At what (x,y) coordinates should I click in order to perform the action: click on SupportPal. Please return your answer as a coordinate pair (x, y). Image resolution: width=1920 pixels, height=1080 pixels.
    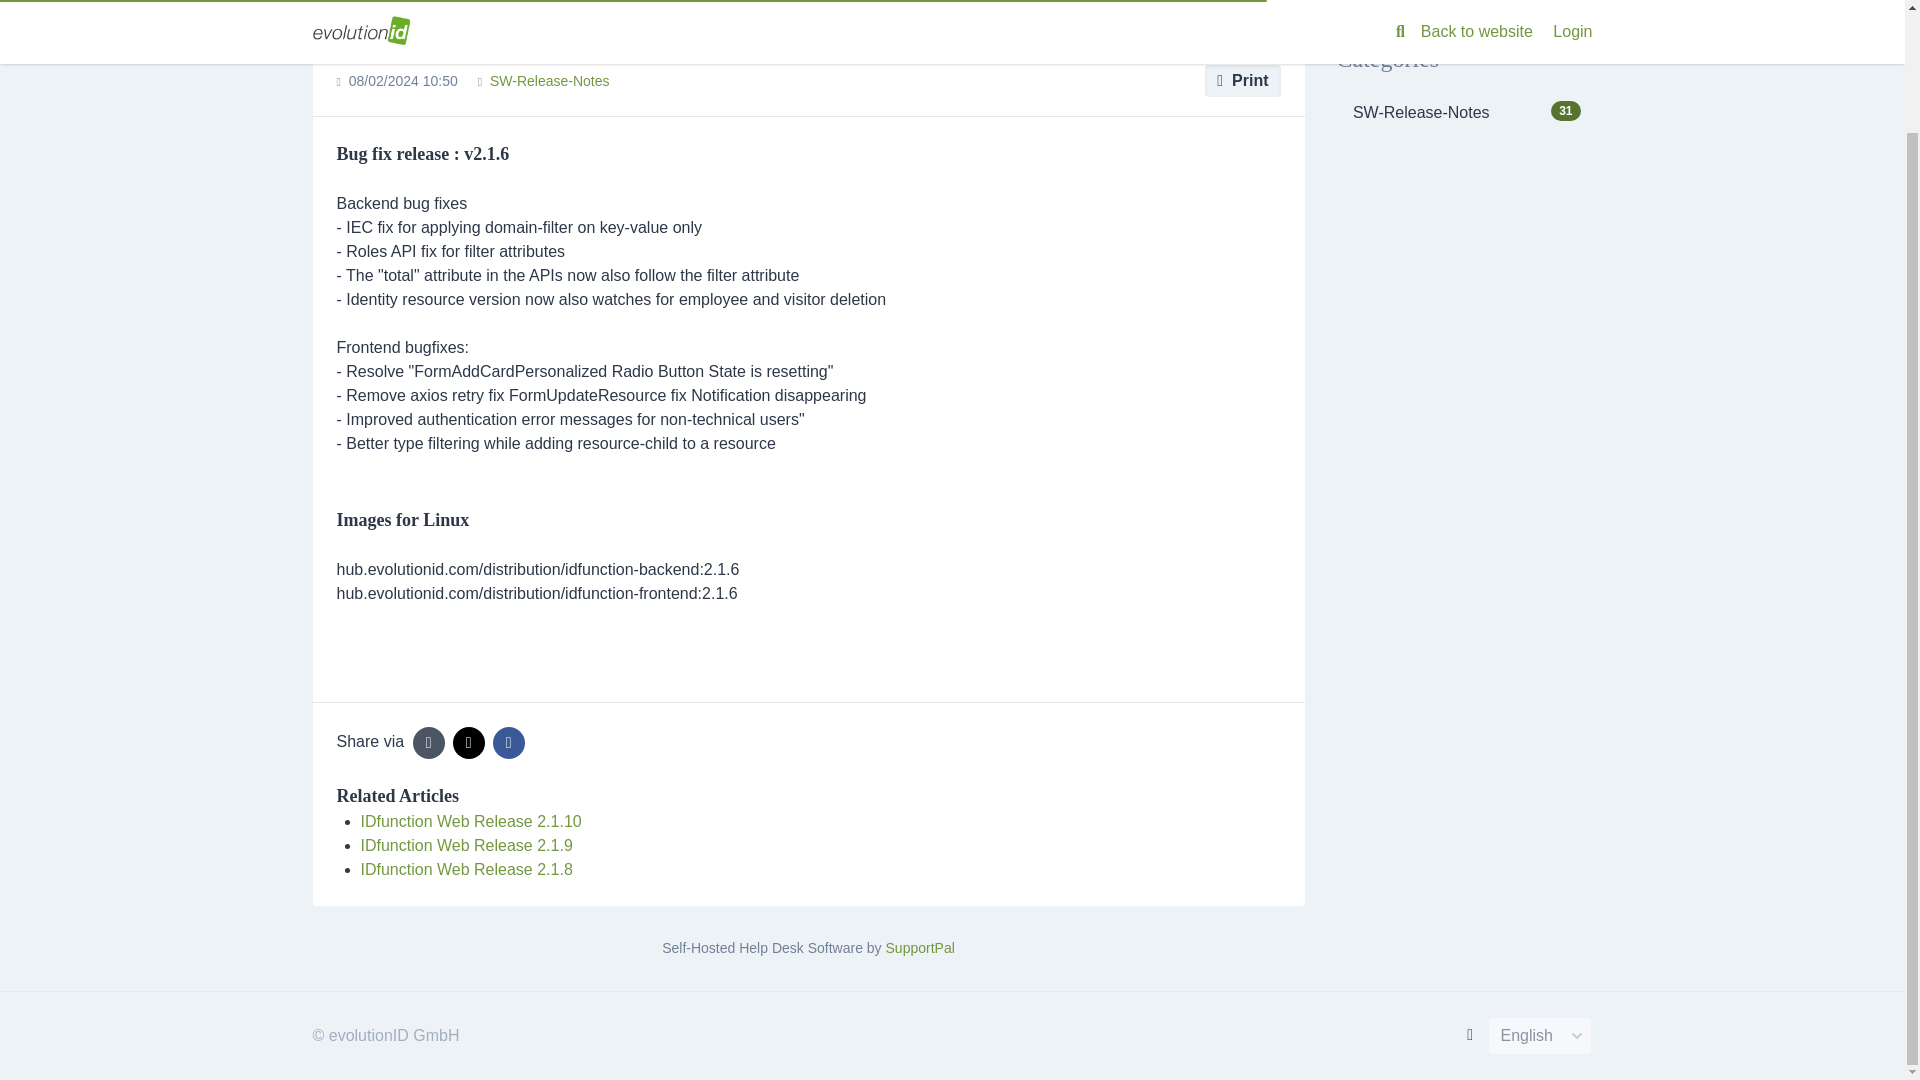
    Looking at the image, I should click on (470, 822).